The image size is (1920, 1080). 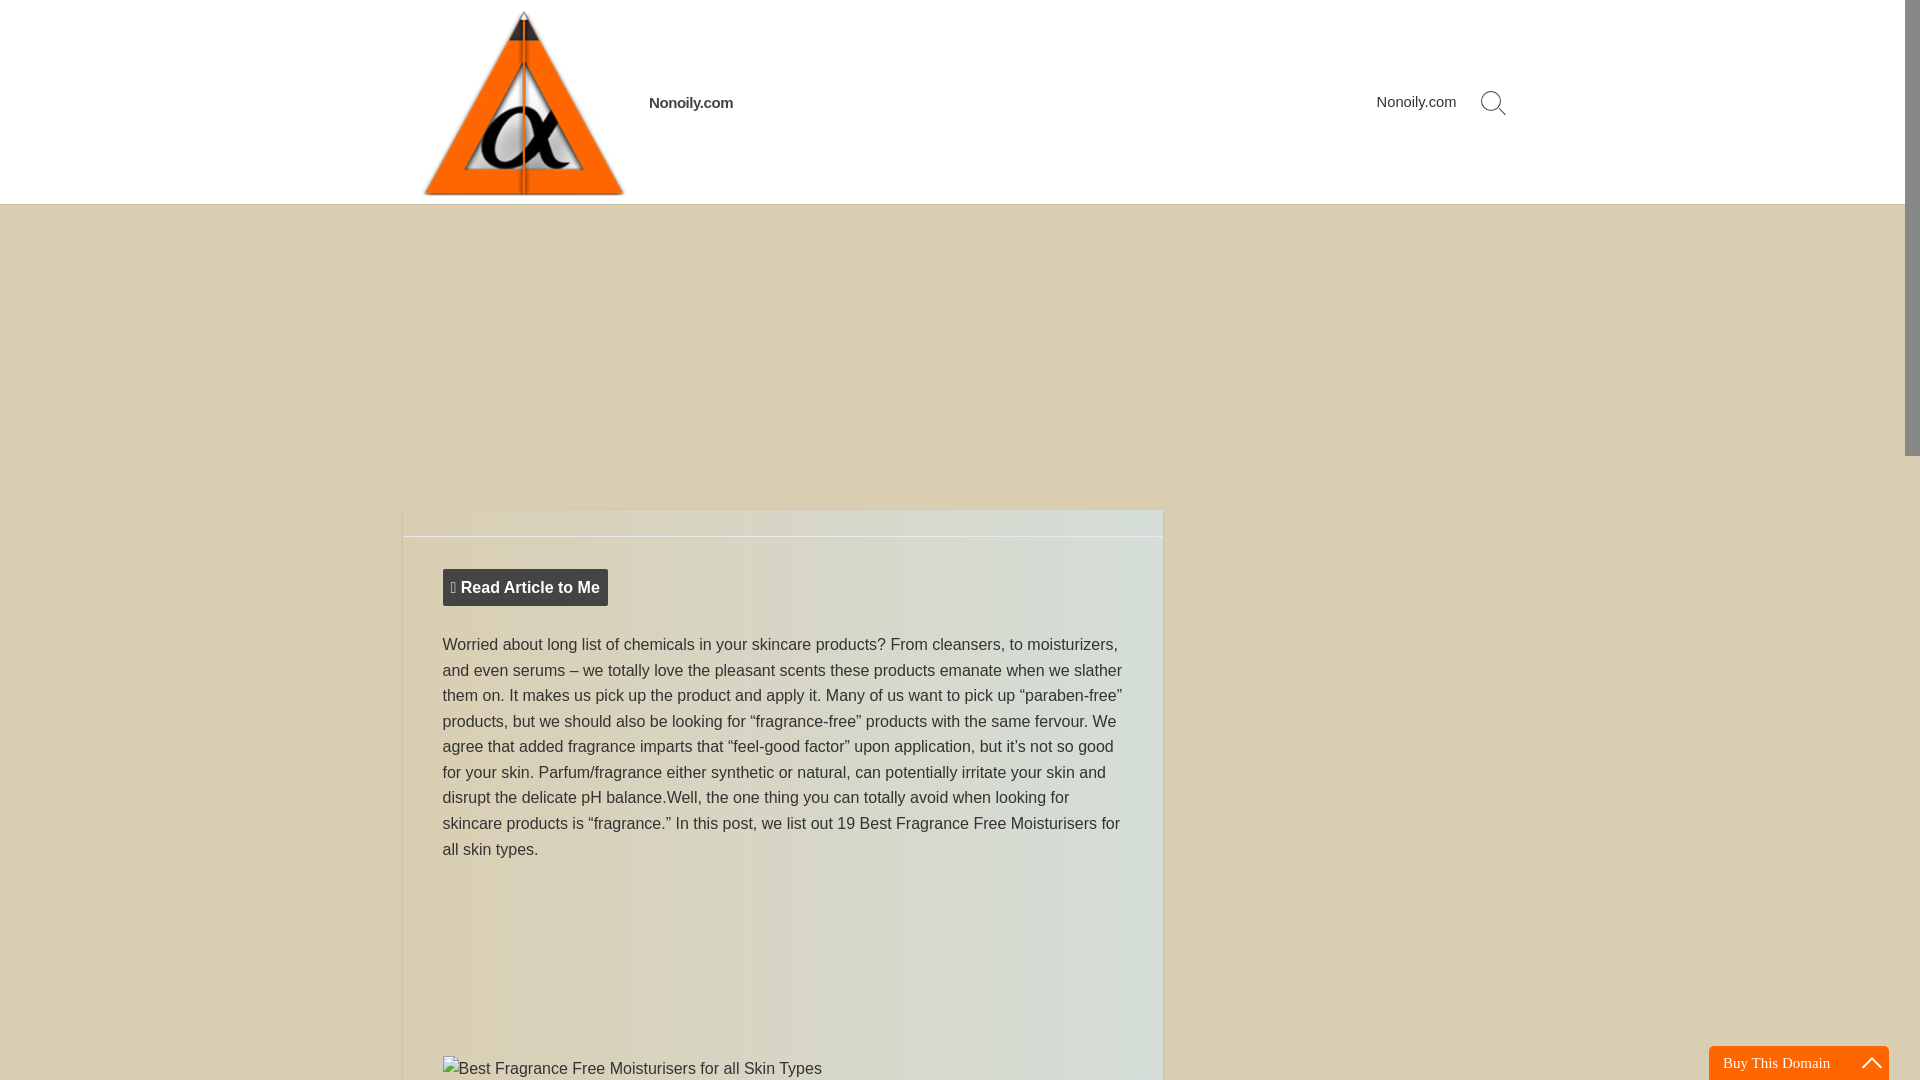 What do you see at coordinates (690, 102) in the screenshot?
I see `Nonoily.com` at bounding box center [690, 102].